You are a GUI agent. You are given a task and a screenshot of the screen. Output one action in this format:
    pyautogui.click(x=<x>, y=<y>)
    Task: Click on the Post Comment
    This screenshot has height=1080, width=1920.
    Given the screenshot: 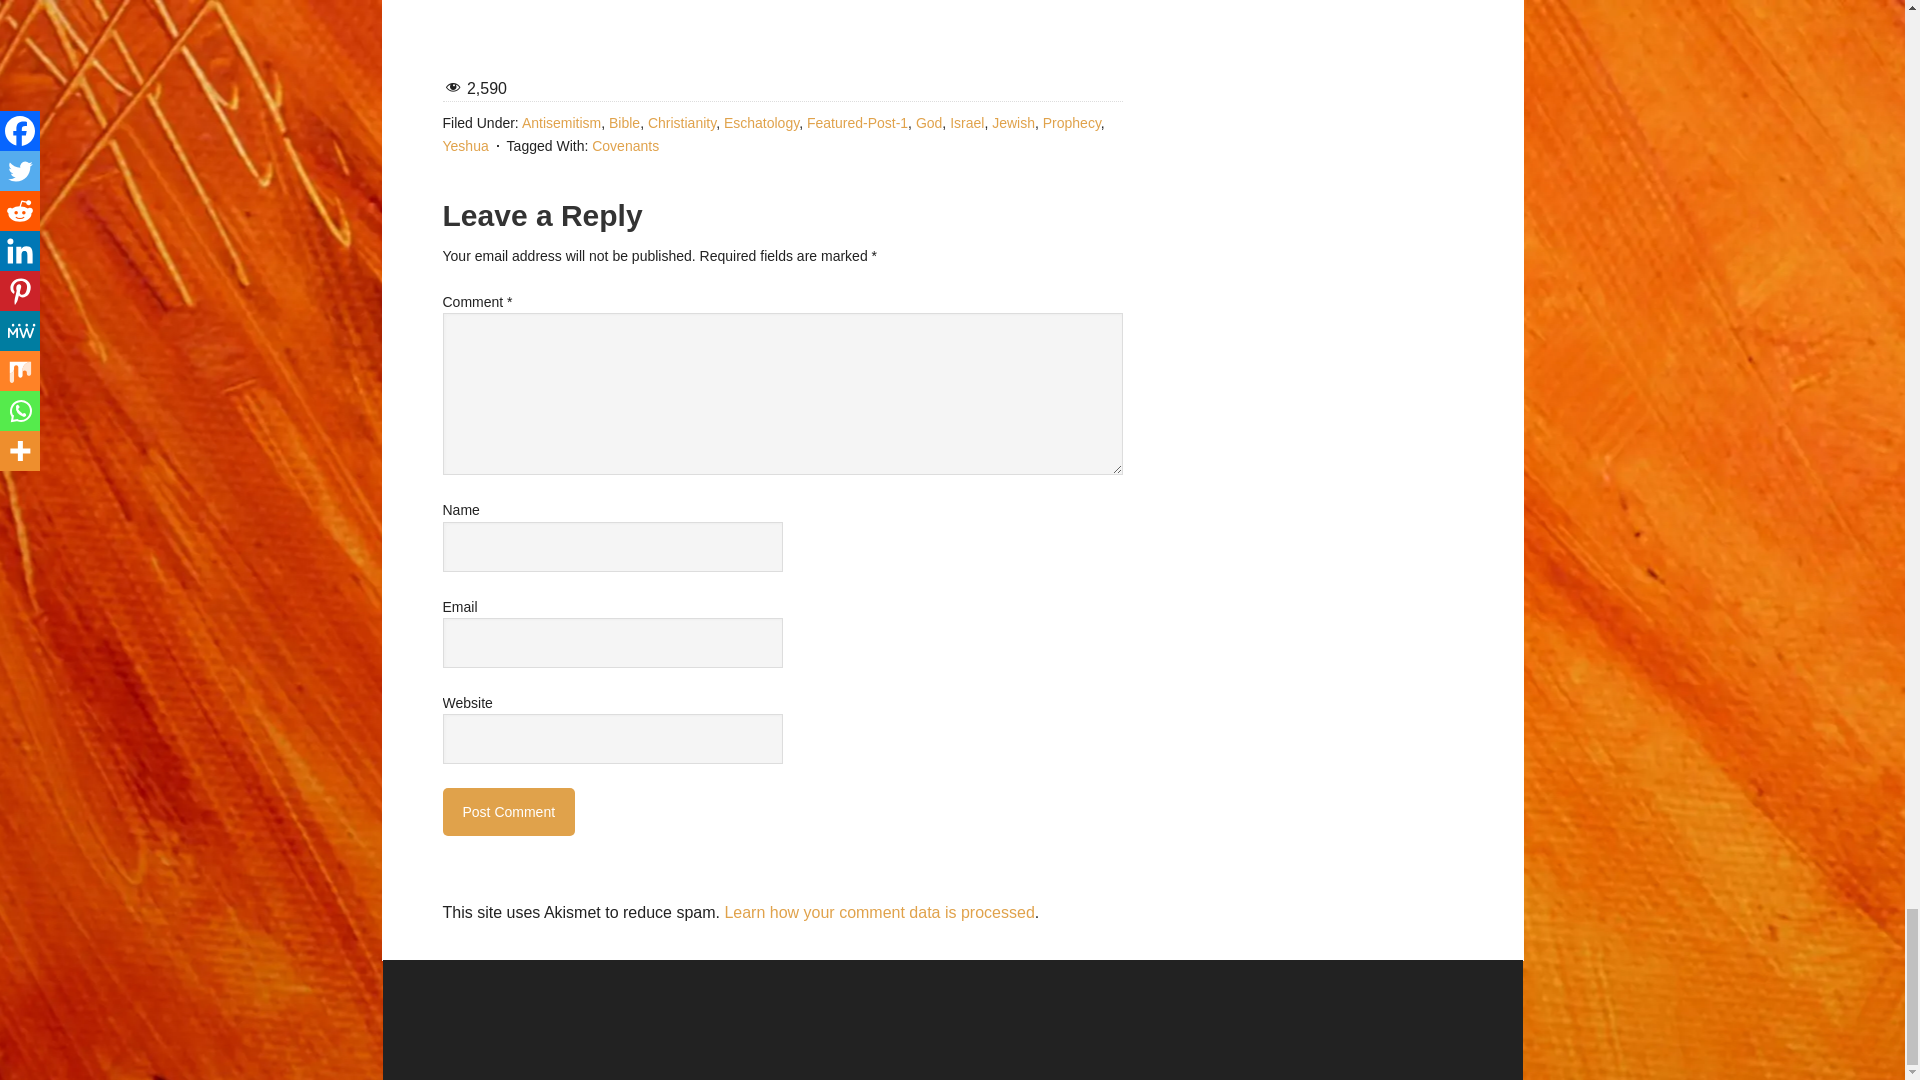 What is the action you would take?
    pyautogui.click(x=508, y=812)
    